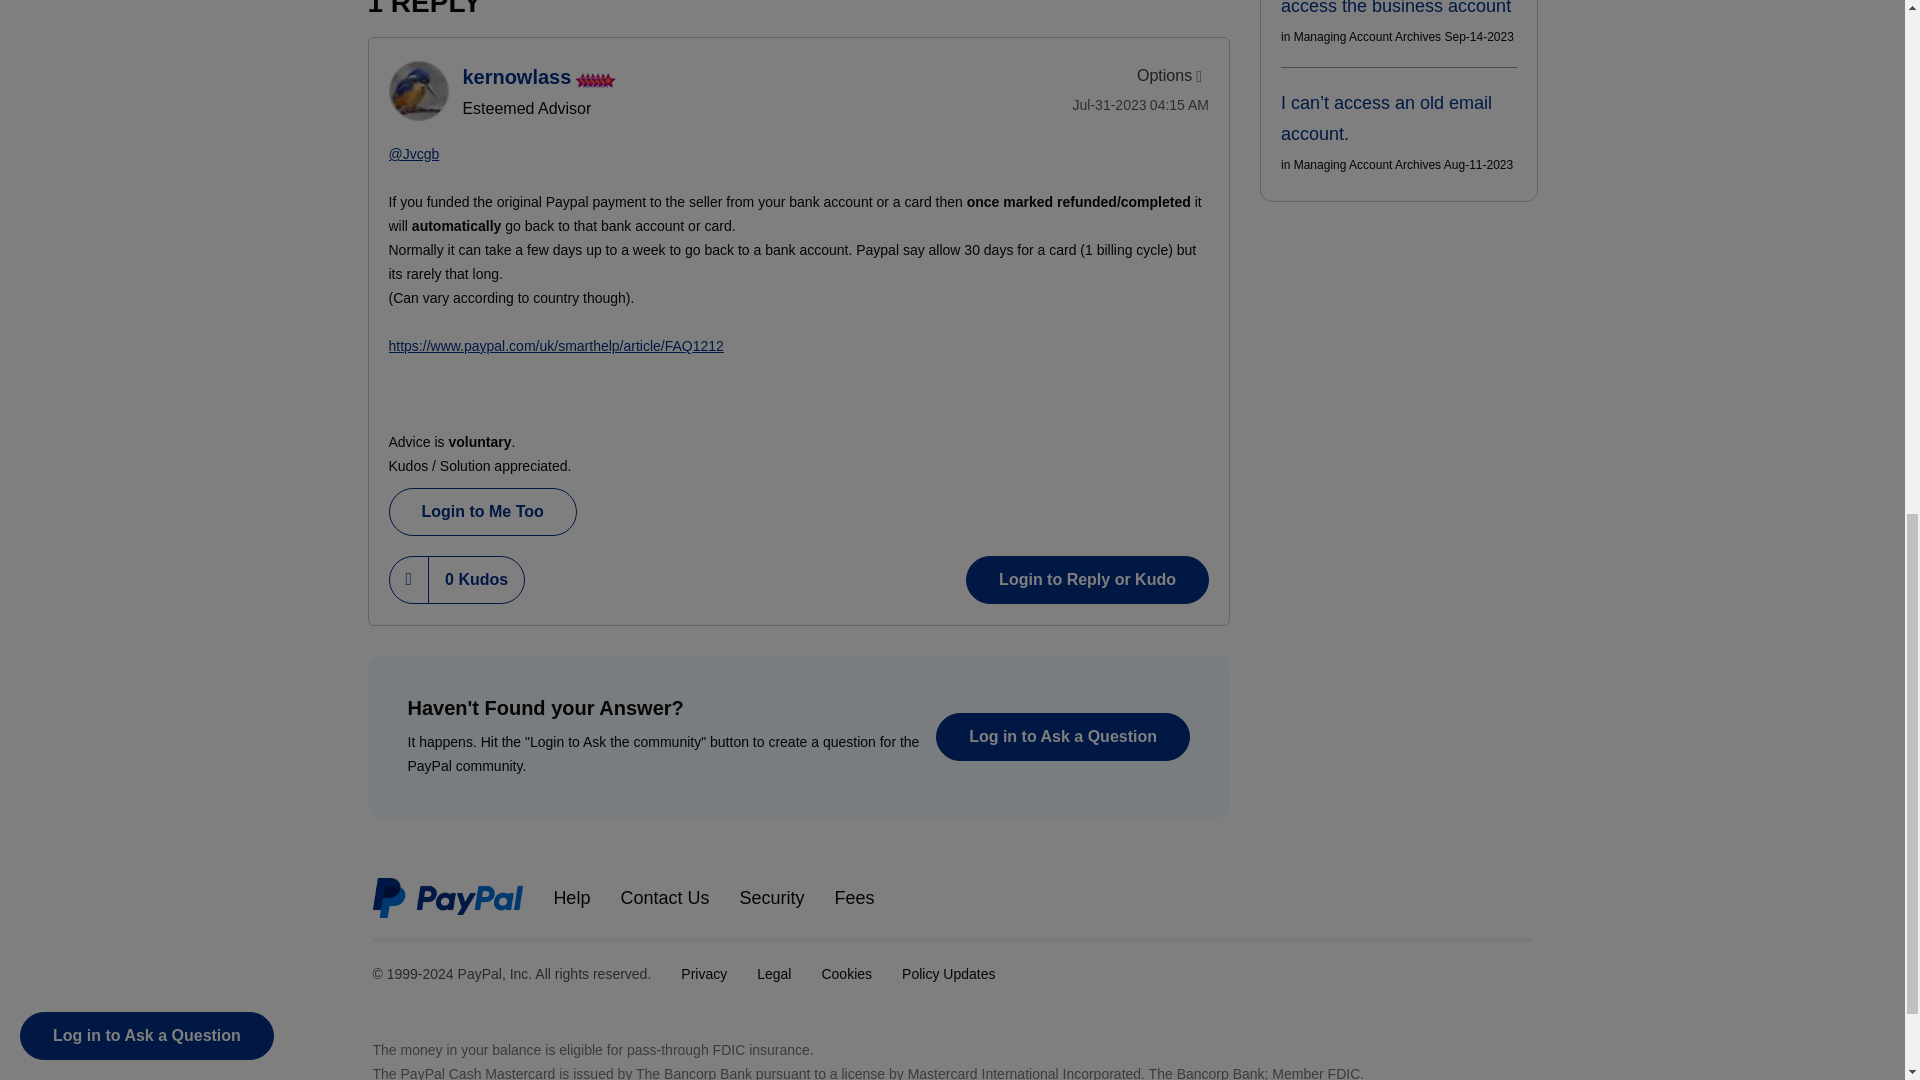 The image size is (1920, 1080). Describe the element at coordinates (1062, 3) in the screenshot. I see `Payment declined for online payment` at that location.